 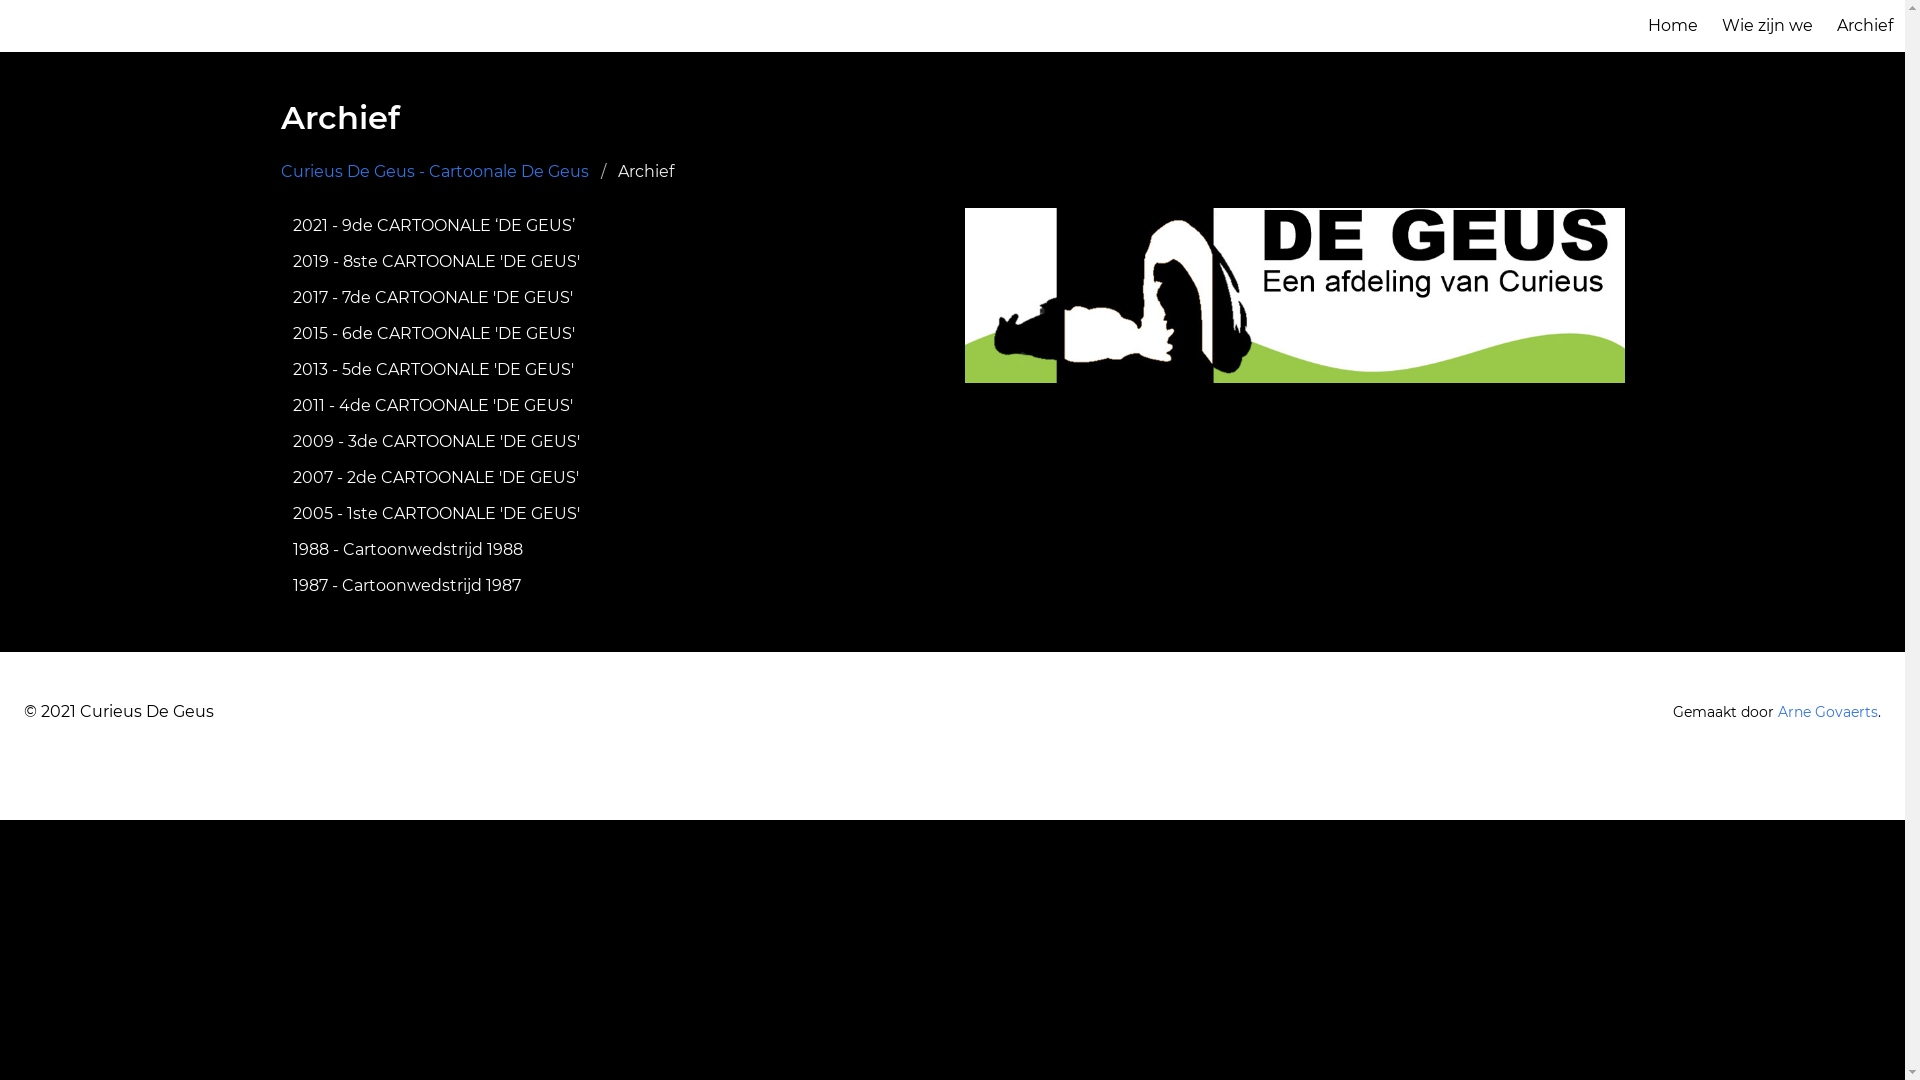 What do you see at coordinates (610, 262) in the screenshot?
I see `2019 - 8ste CARTOONALE 'DE GEUS'` at bounding box center [610, 262].